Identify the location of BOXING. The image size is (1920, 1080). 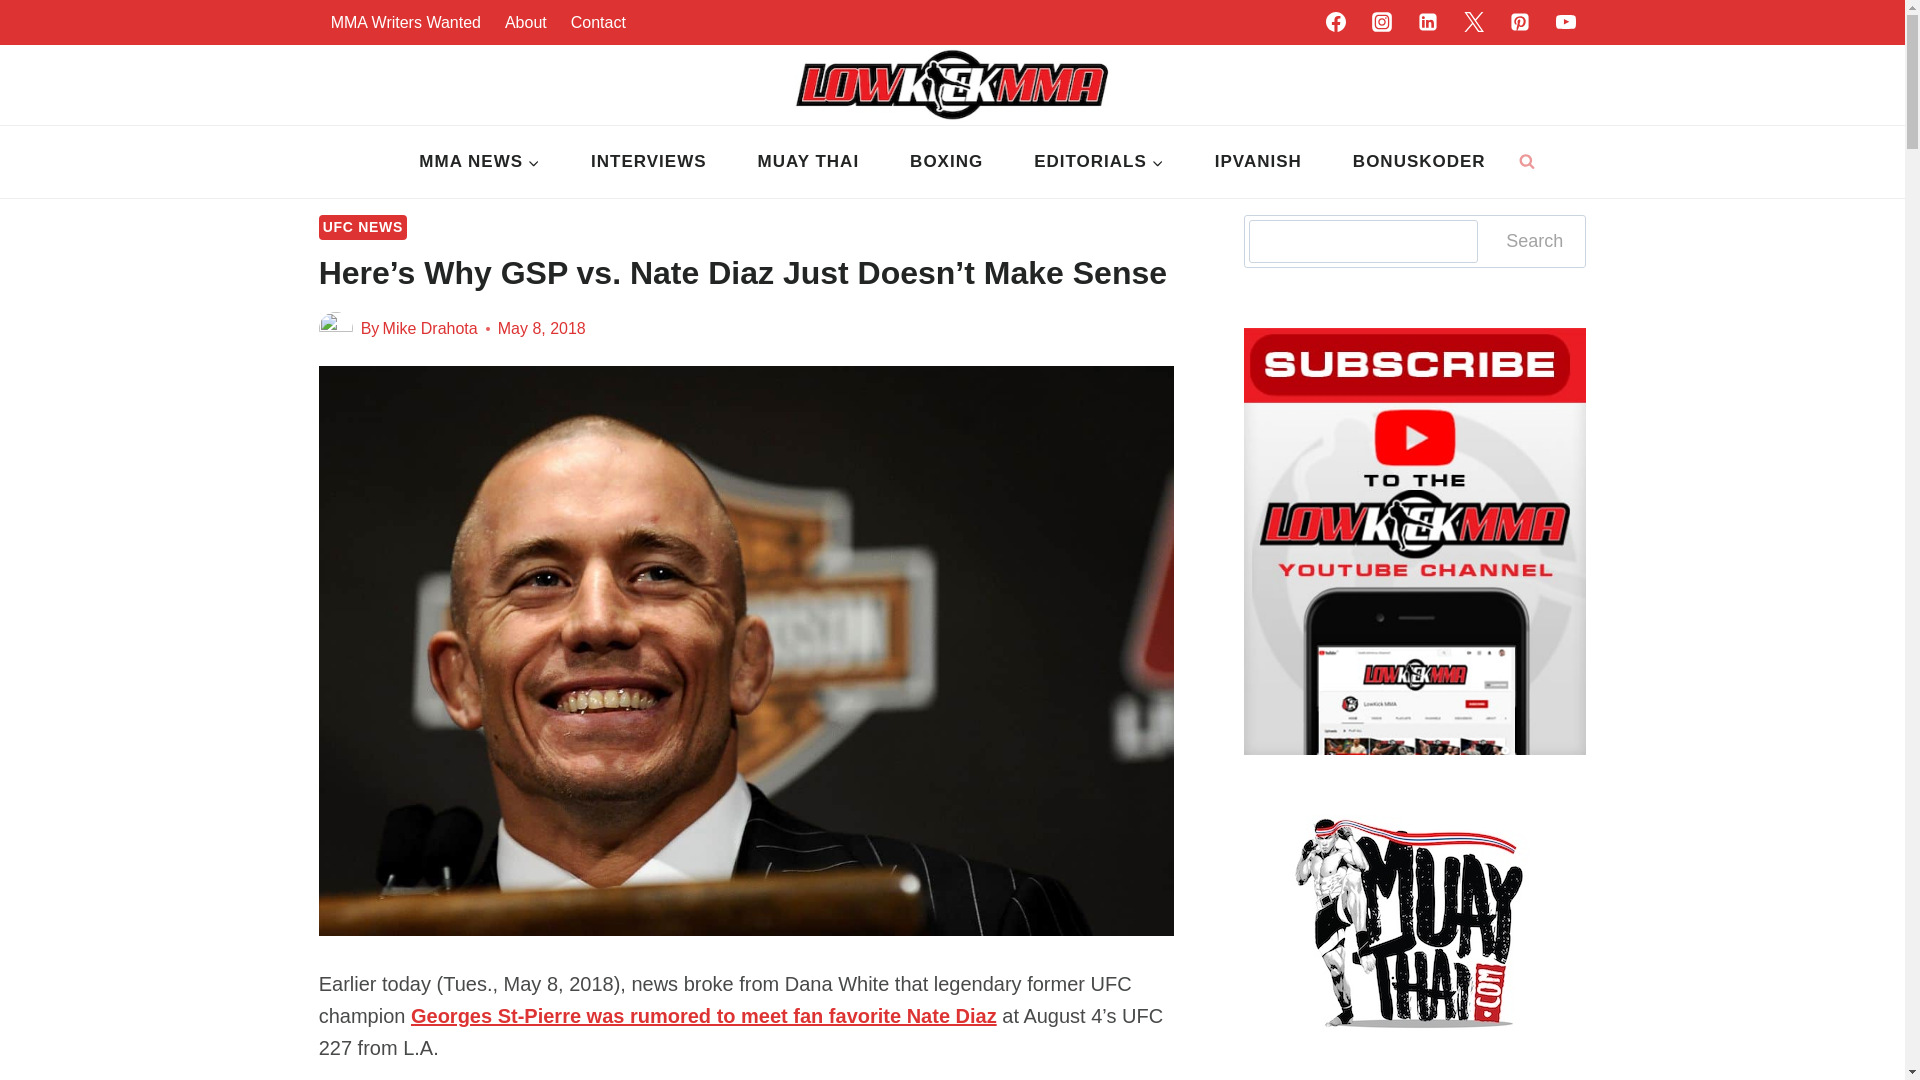
(947, 162).